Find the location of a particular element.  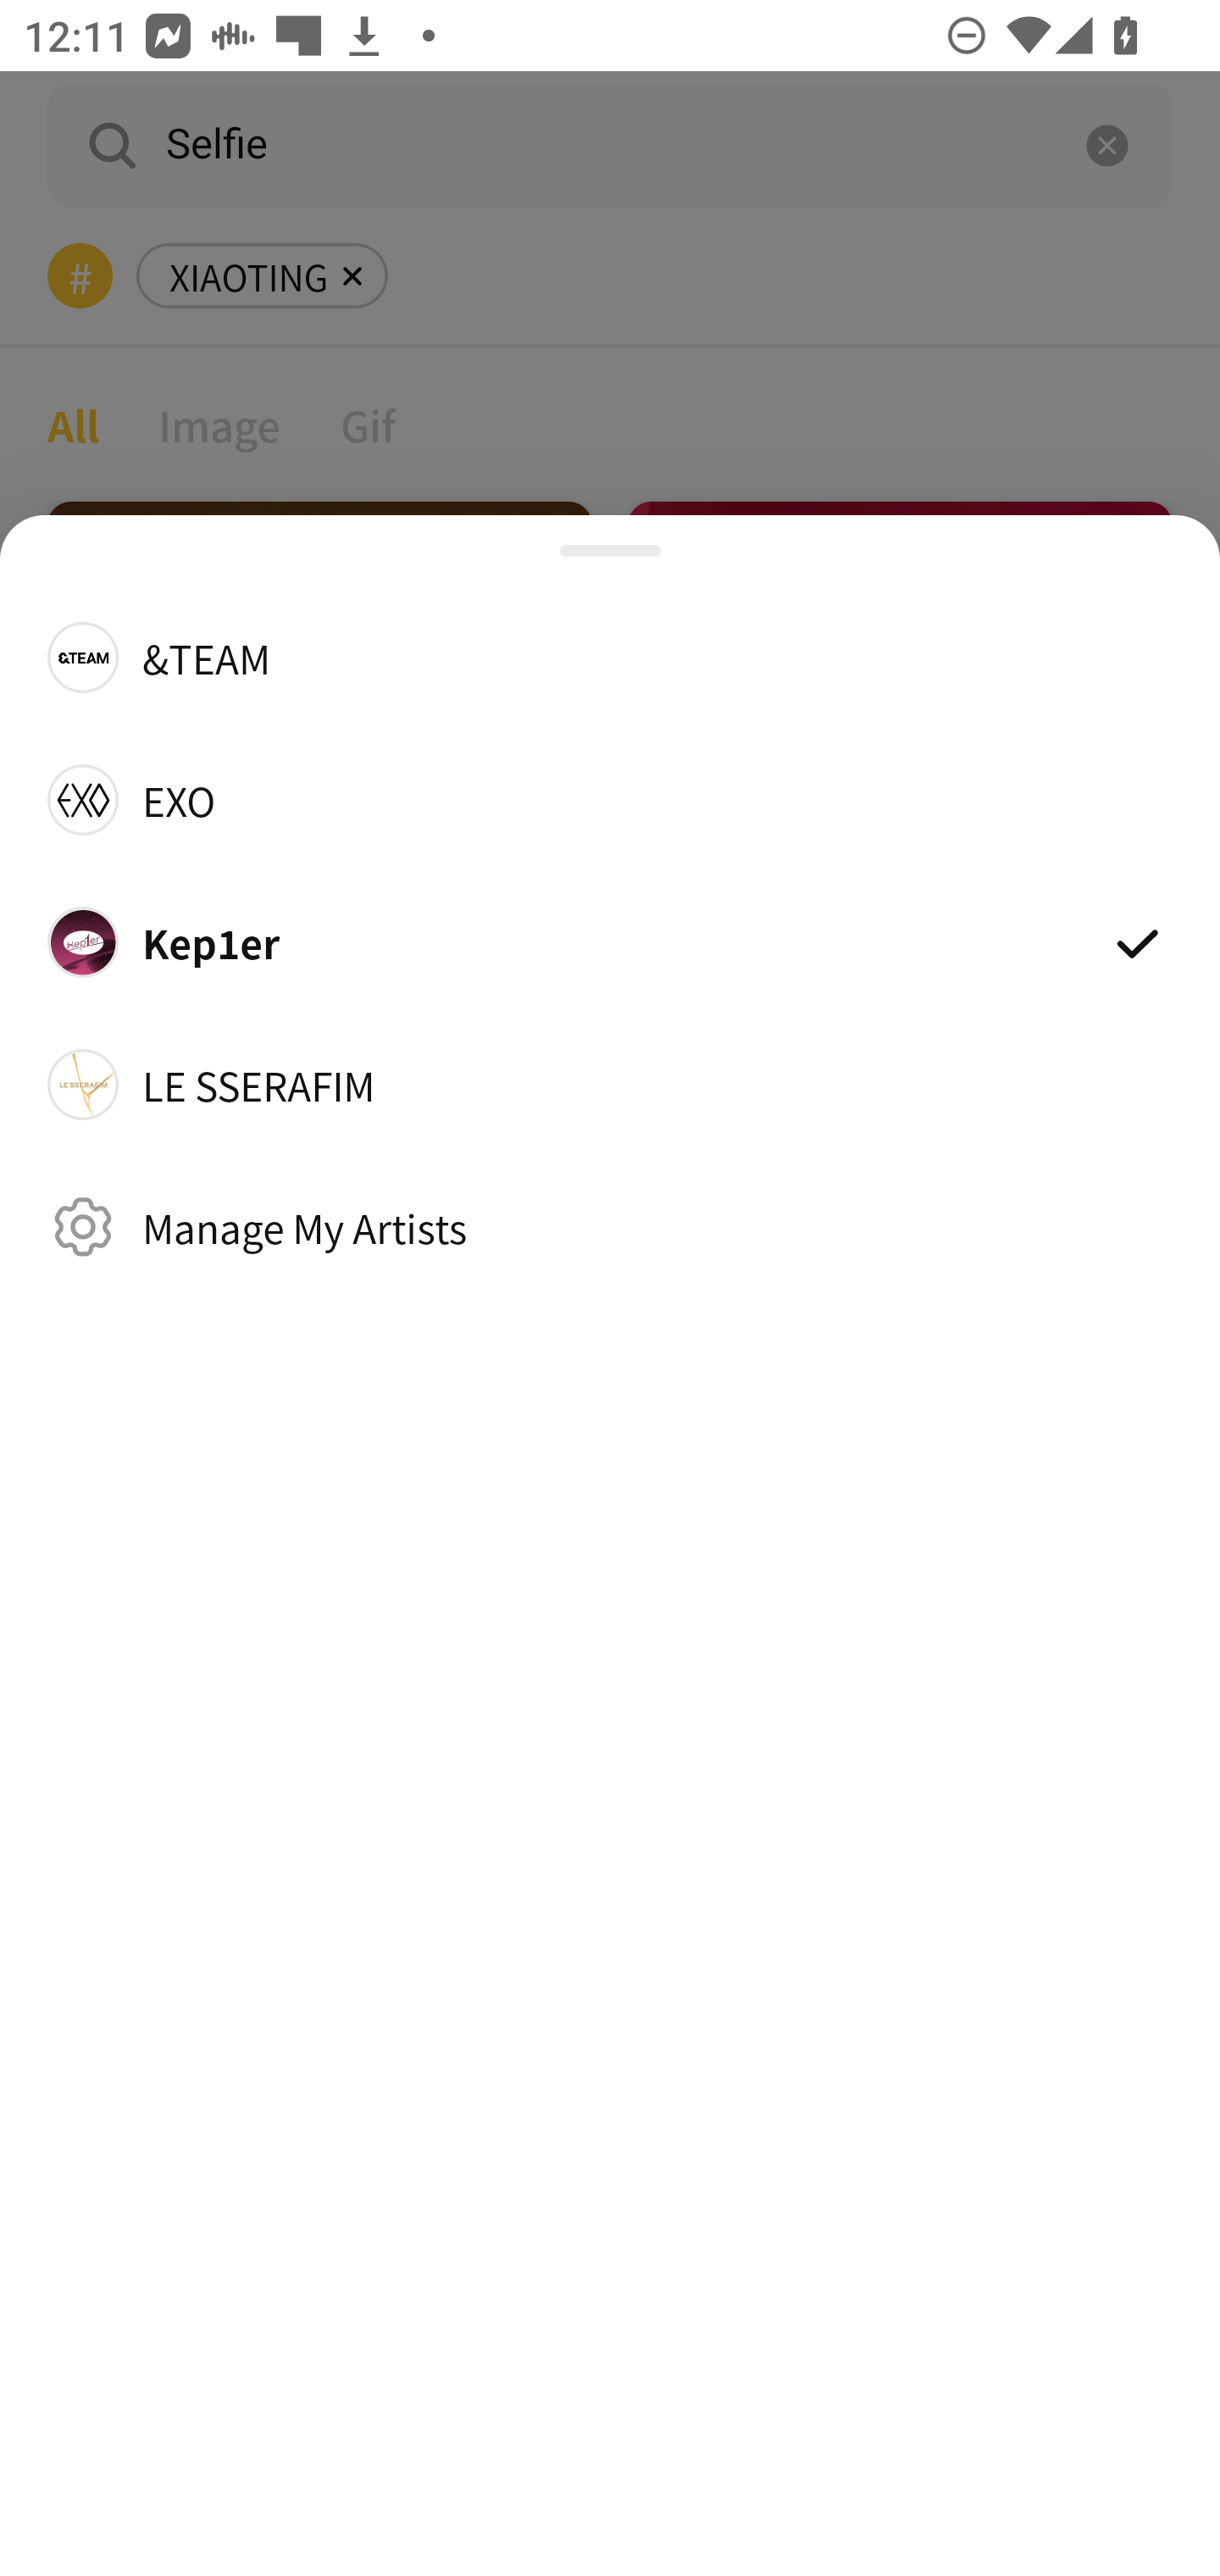

Kep1er is located at coordinates (610, 942).